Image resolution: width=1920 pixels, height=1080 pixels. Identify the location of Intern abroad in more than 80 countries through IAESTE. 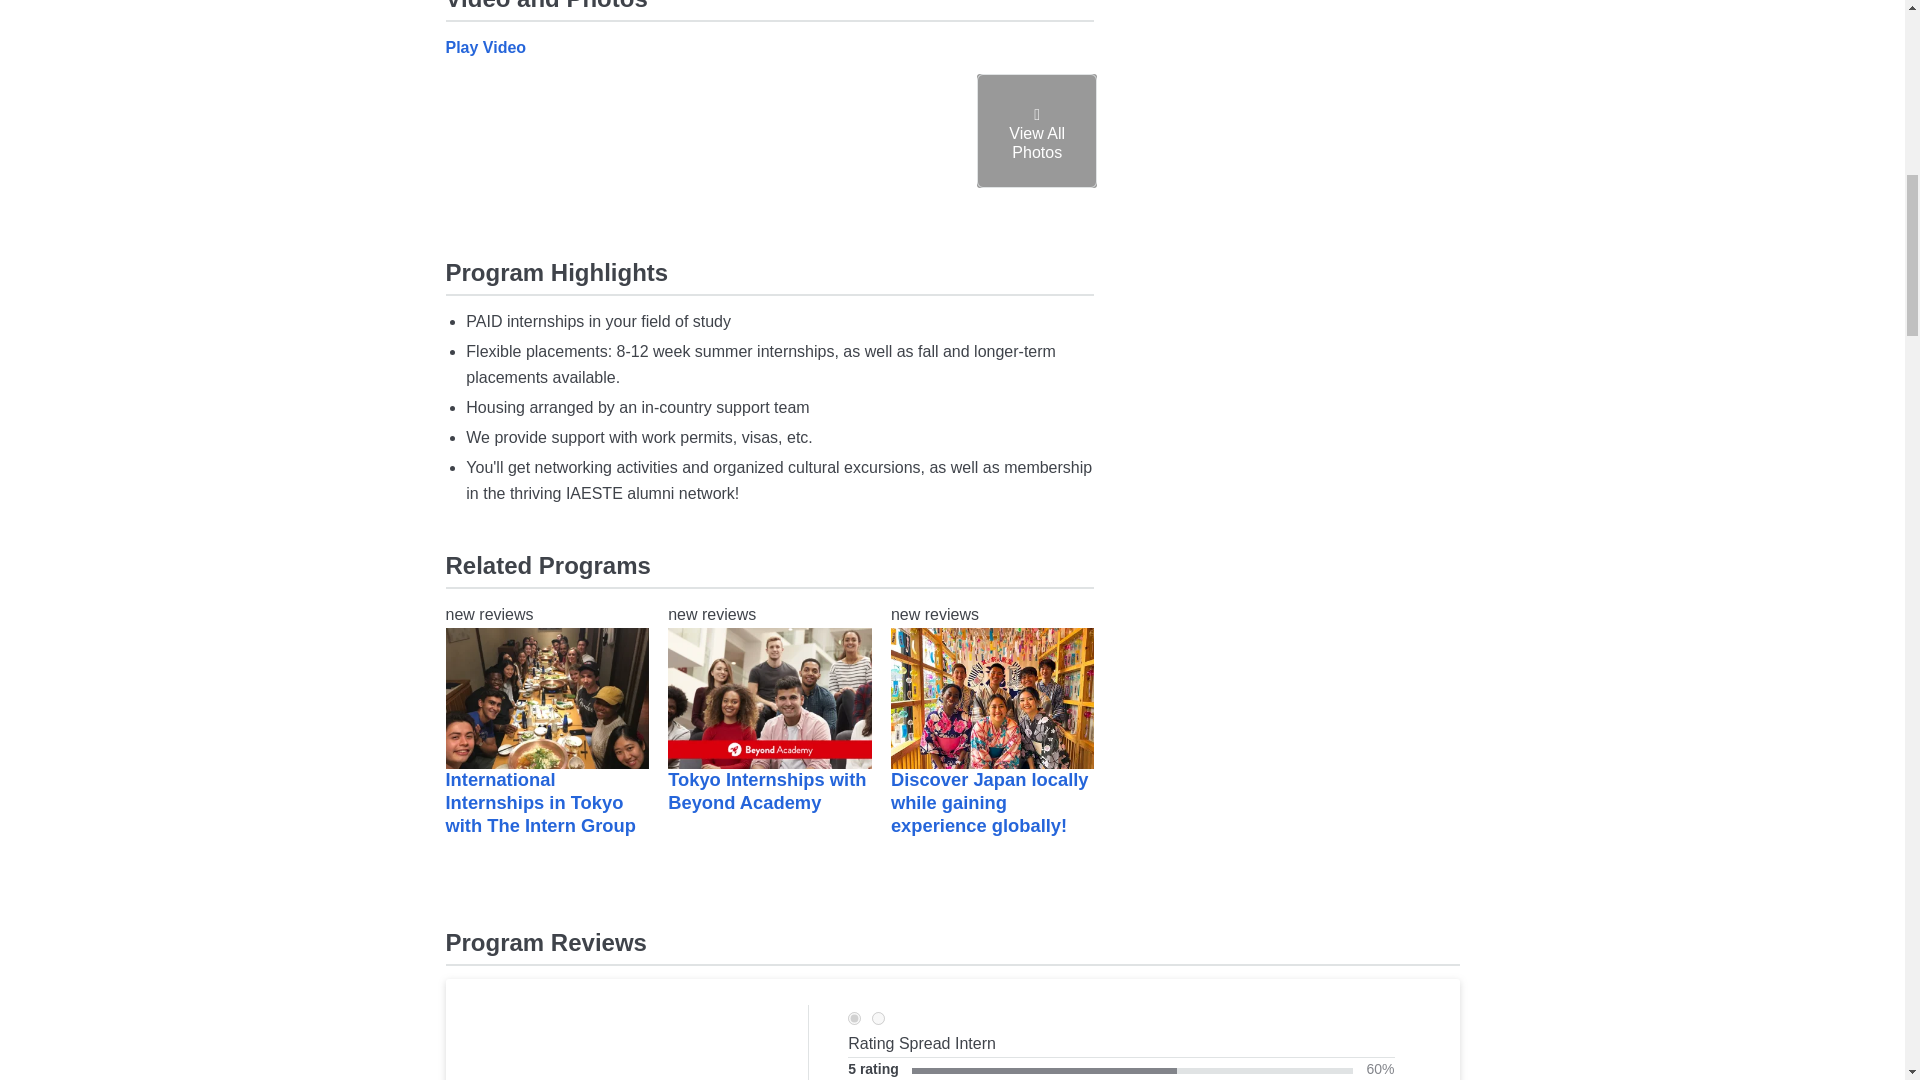
(770, 174).